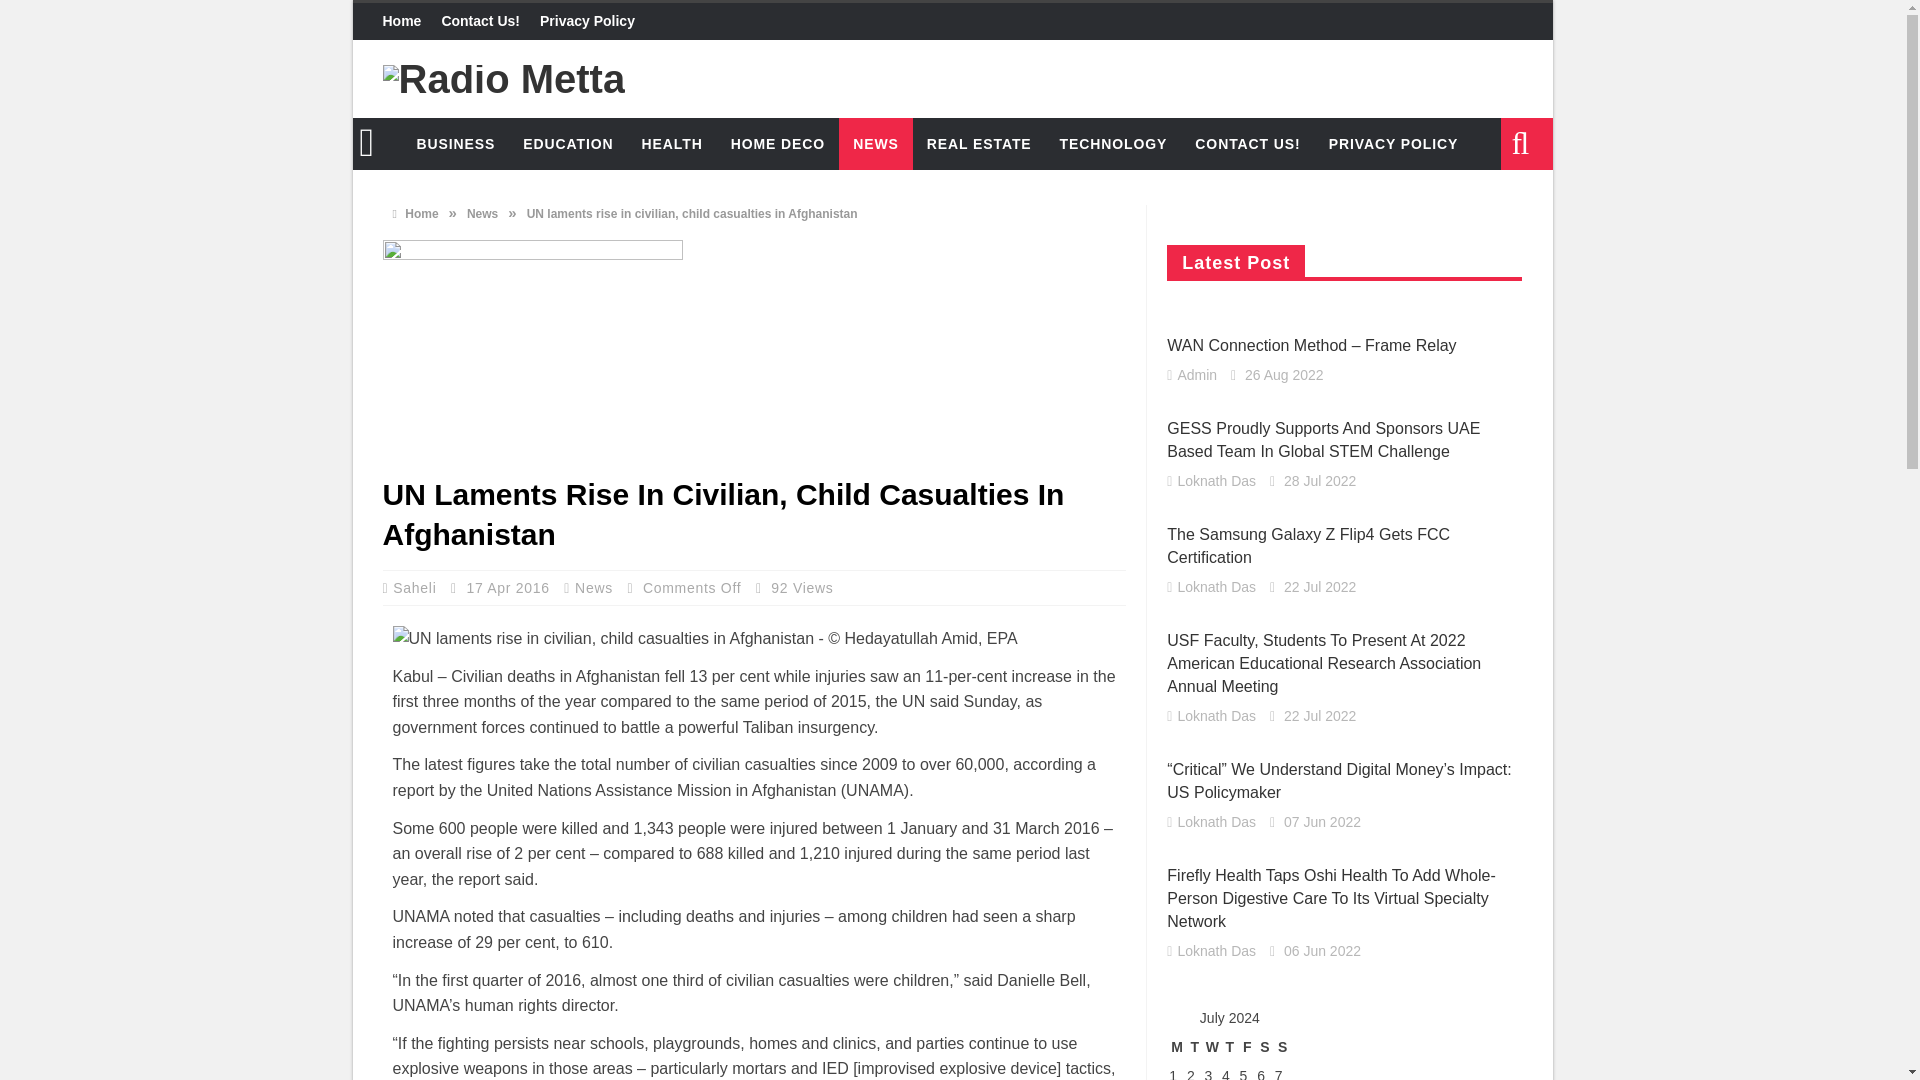 The width and height of the screenshot is (1920, 1080). What do you see at coordinates (414, 214) in the screenshot?
I see `Home` at bounding box center [414, 214].